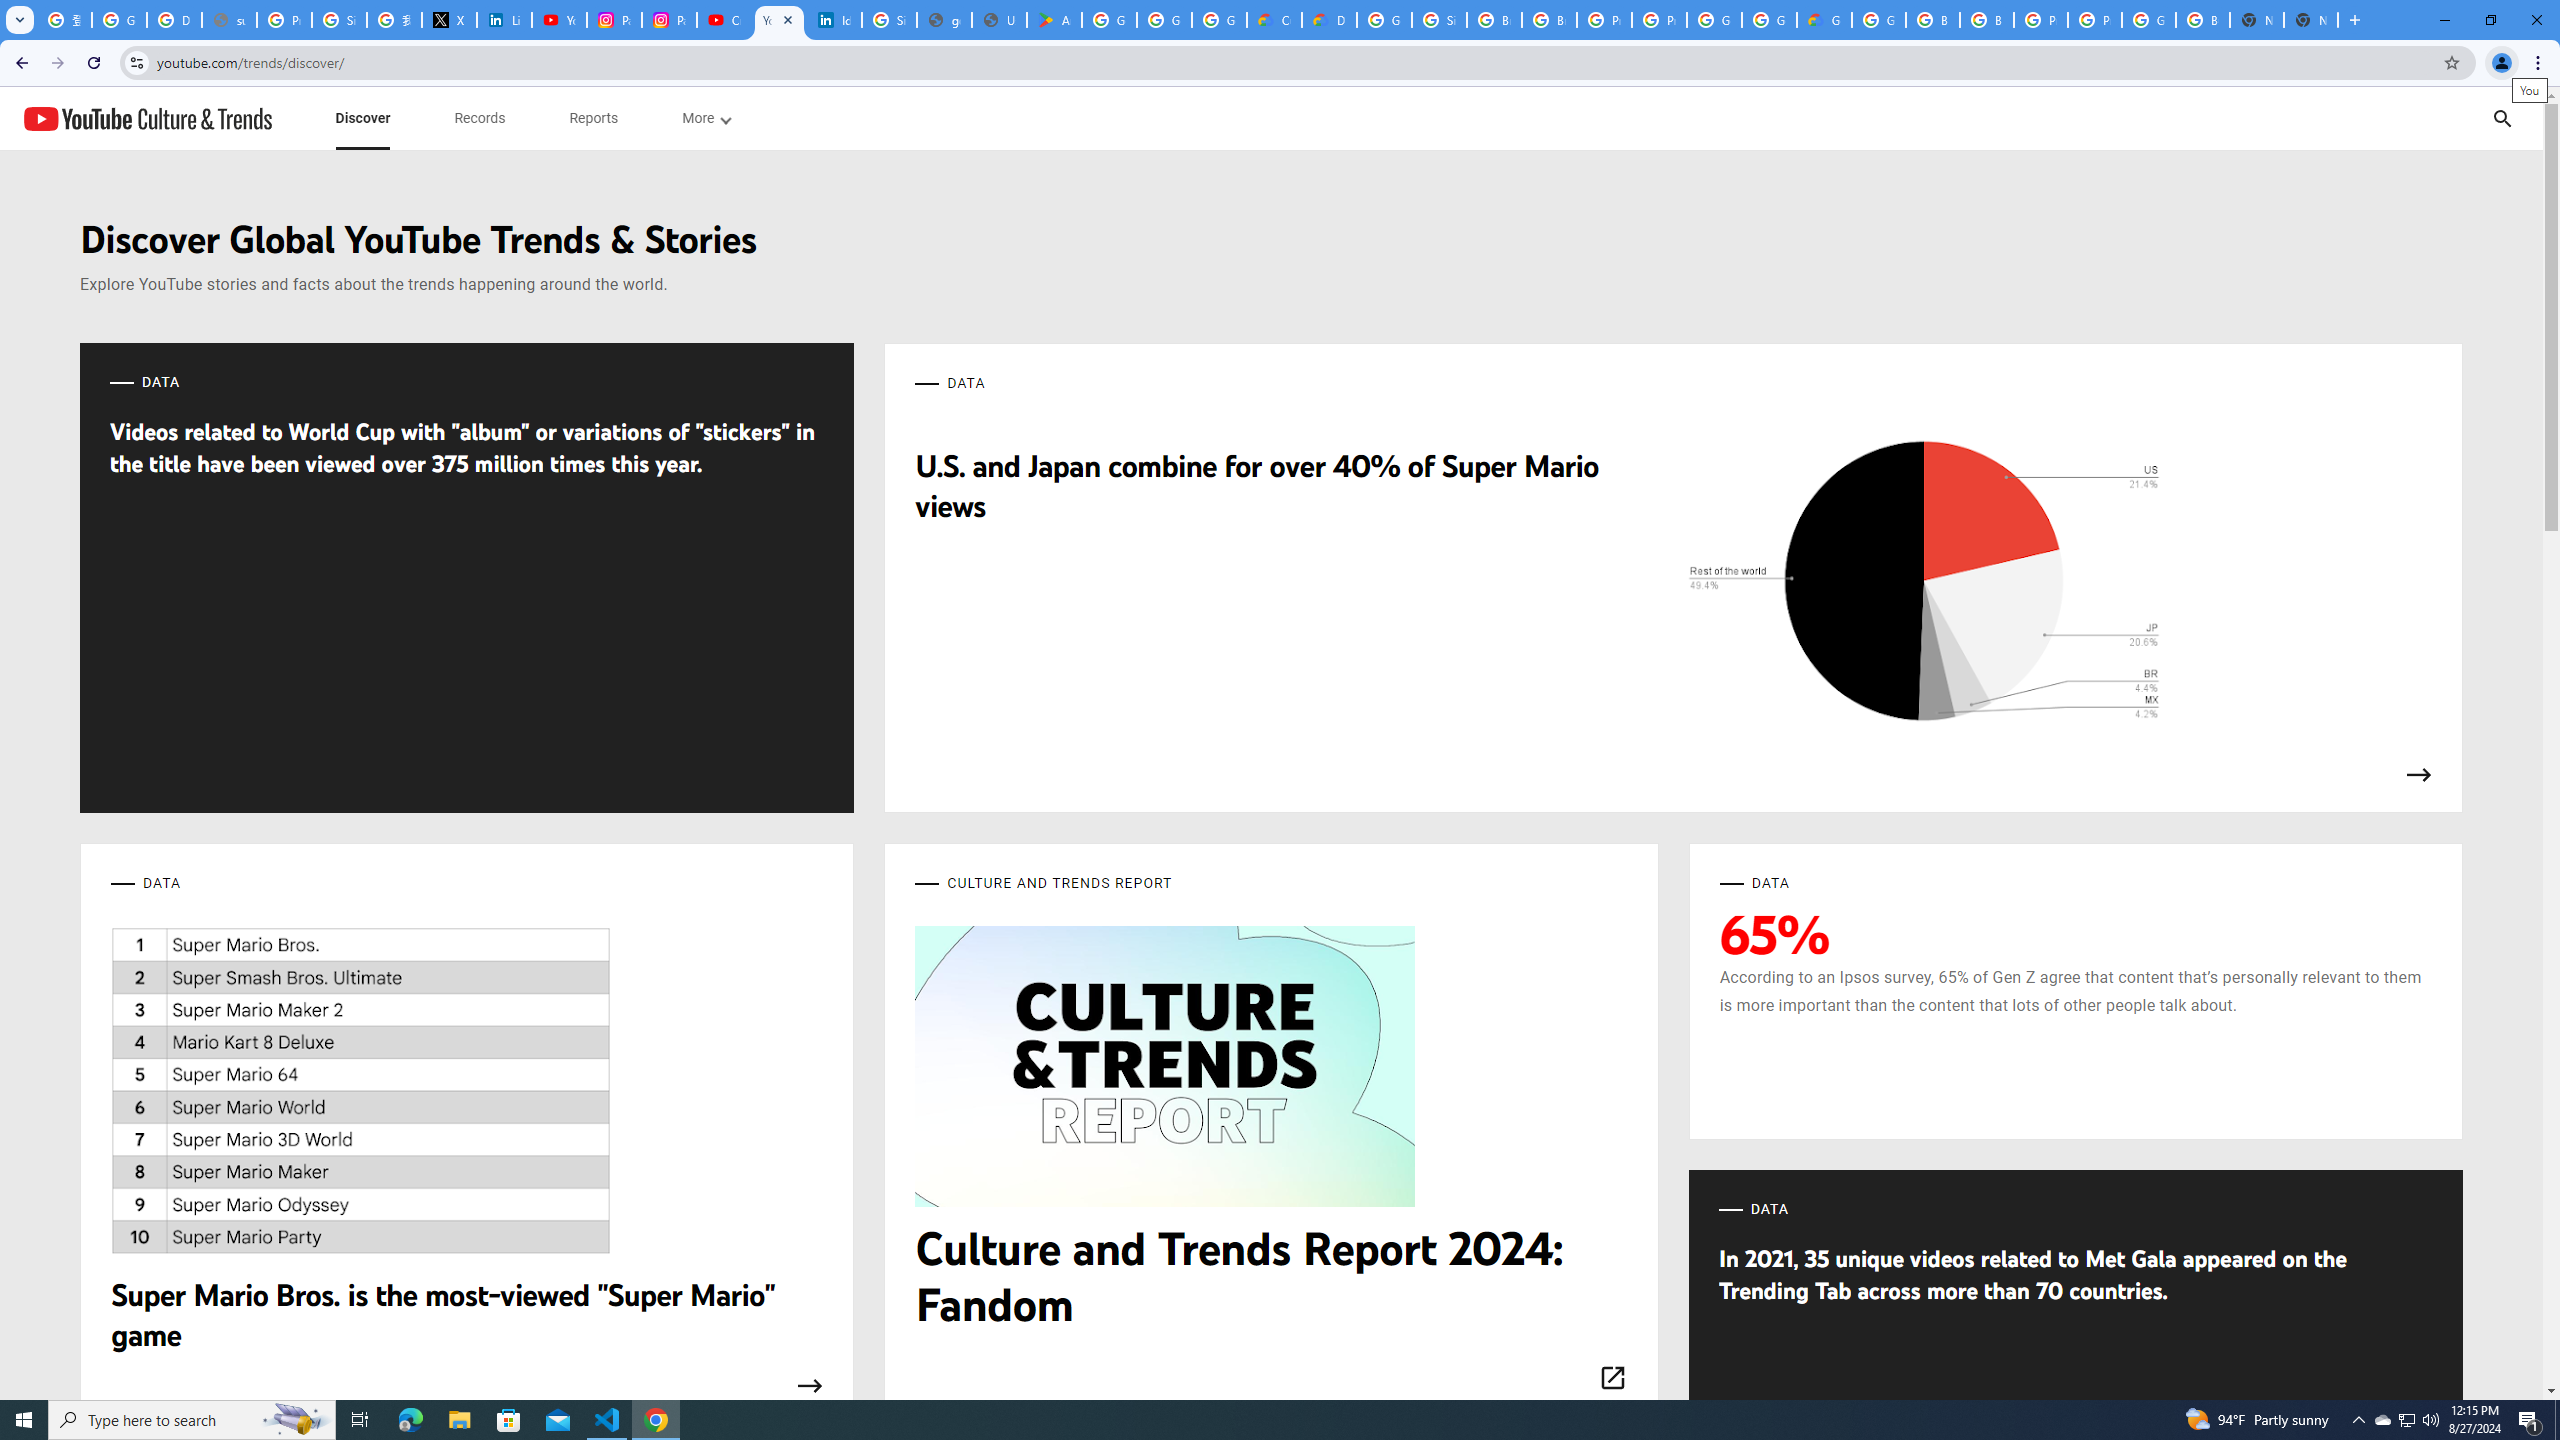 The height and width of the screenshot is (1440, 2560). Describe the element at coordinates (1164, 20) in the screenshot. I see `Google Workspace - Specific Terms` at that location.